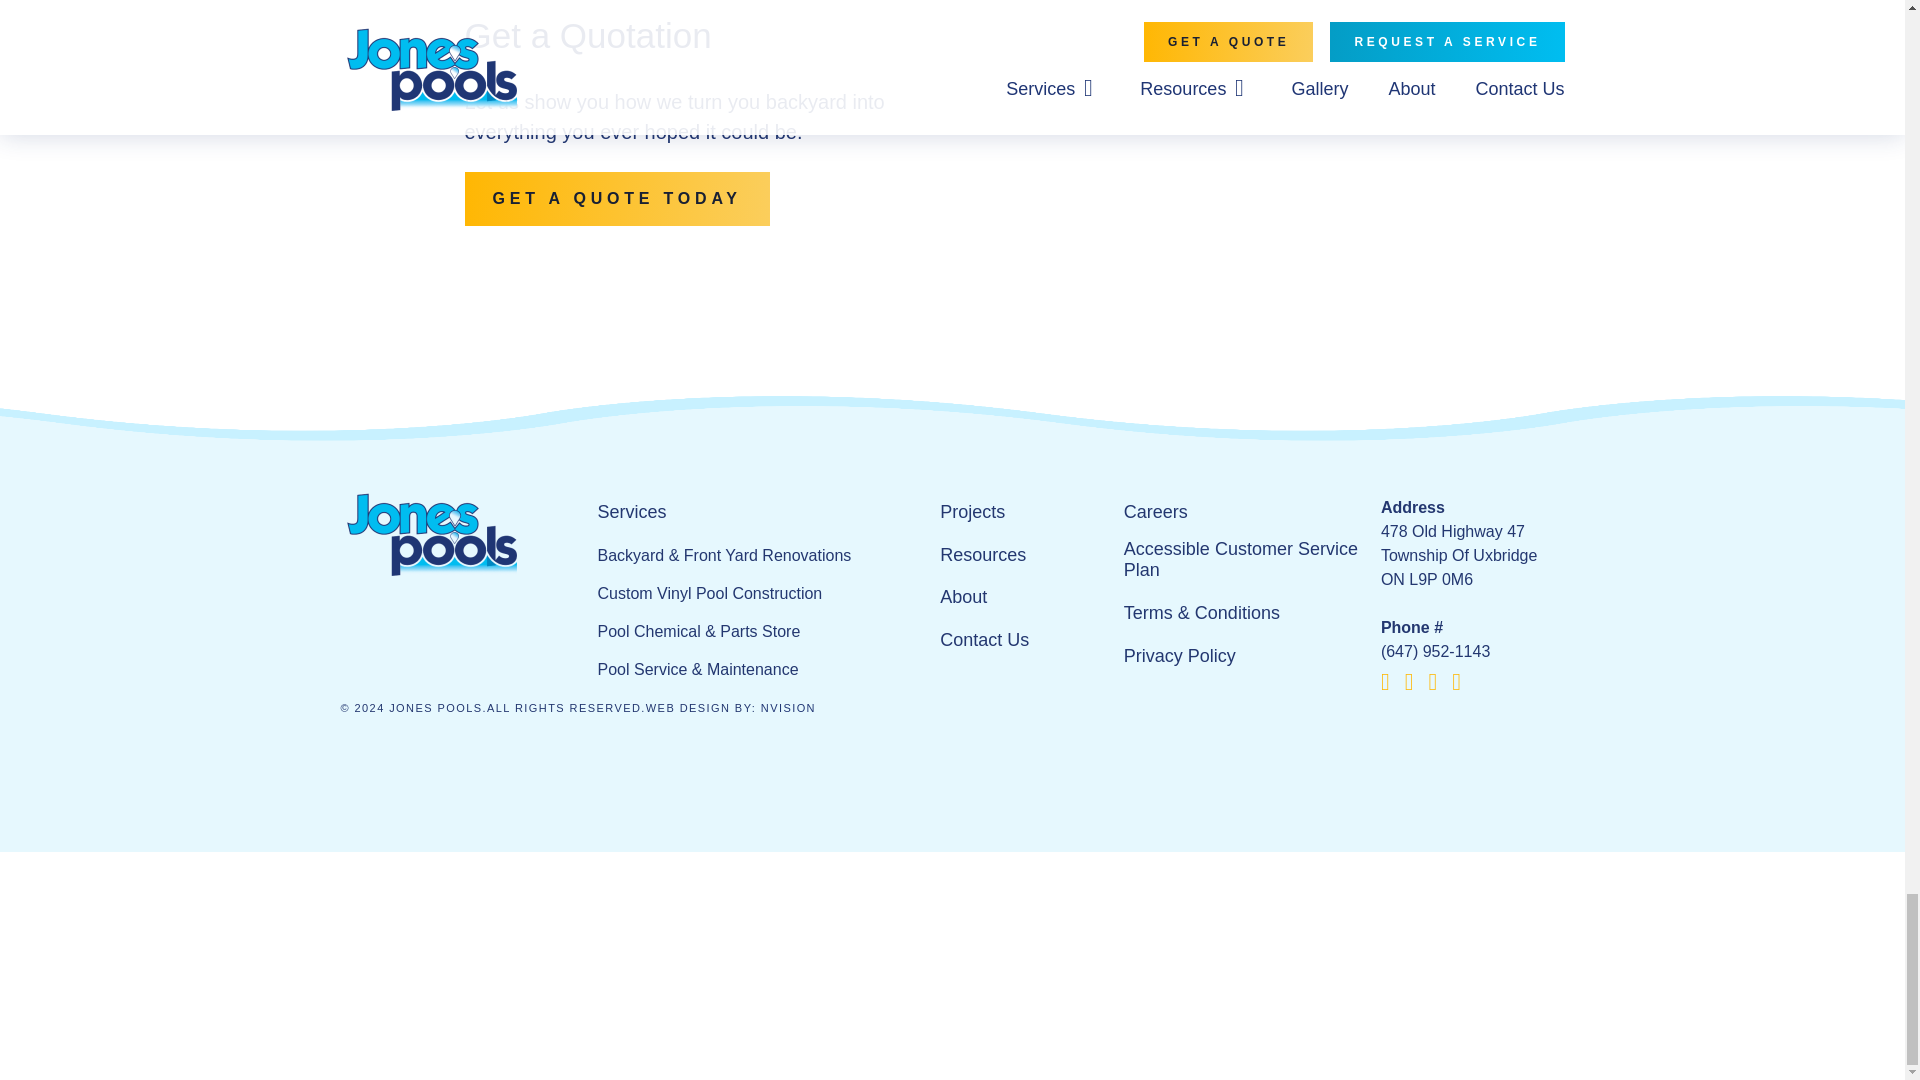  What do you see at coordinates (982, 556) in the screenshot?
I see `Resources` at bounding box center [982, 556].